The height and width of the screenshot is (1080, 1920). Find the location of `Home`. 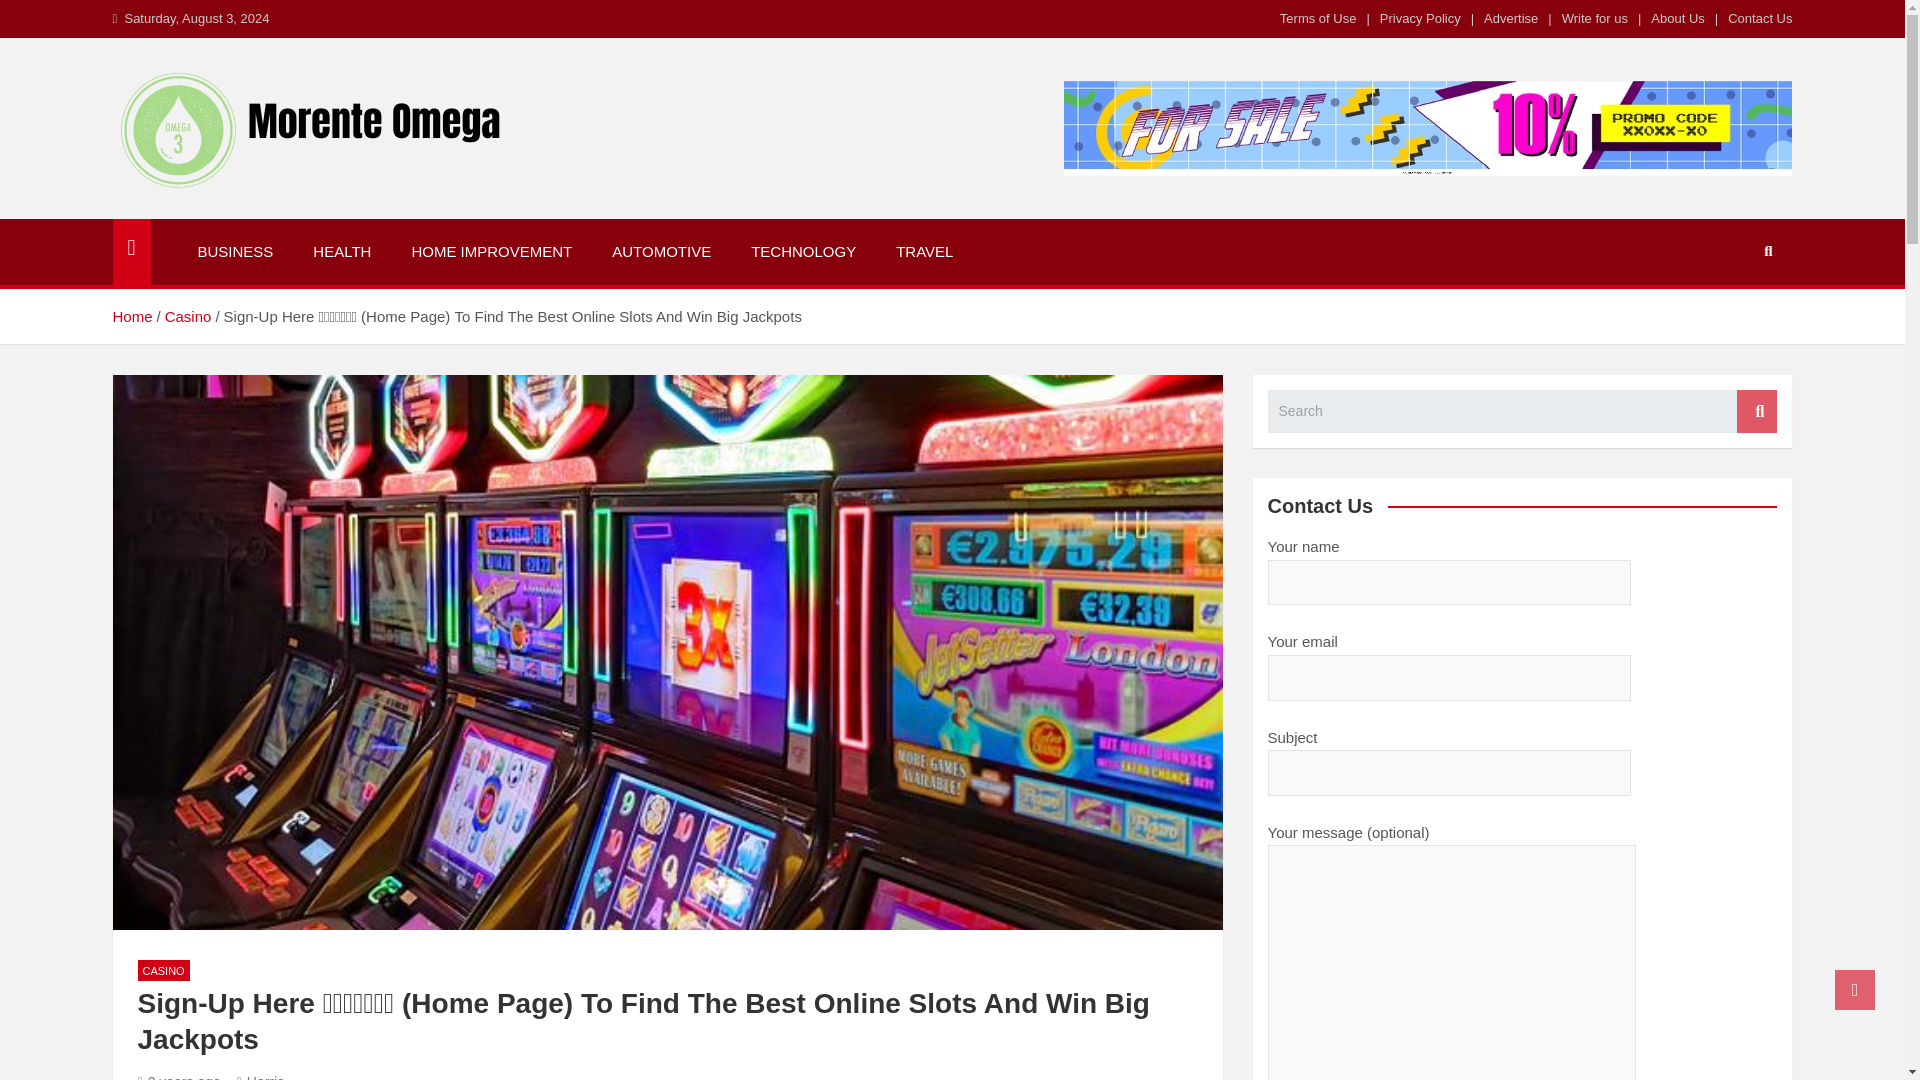

Home is located at coordinates (131, 316).